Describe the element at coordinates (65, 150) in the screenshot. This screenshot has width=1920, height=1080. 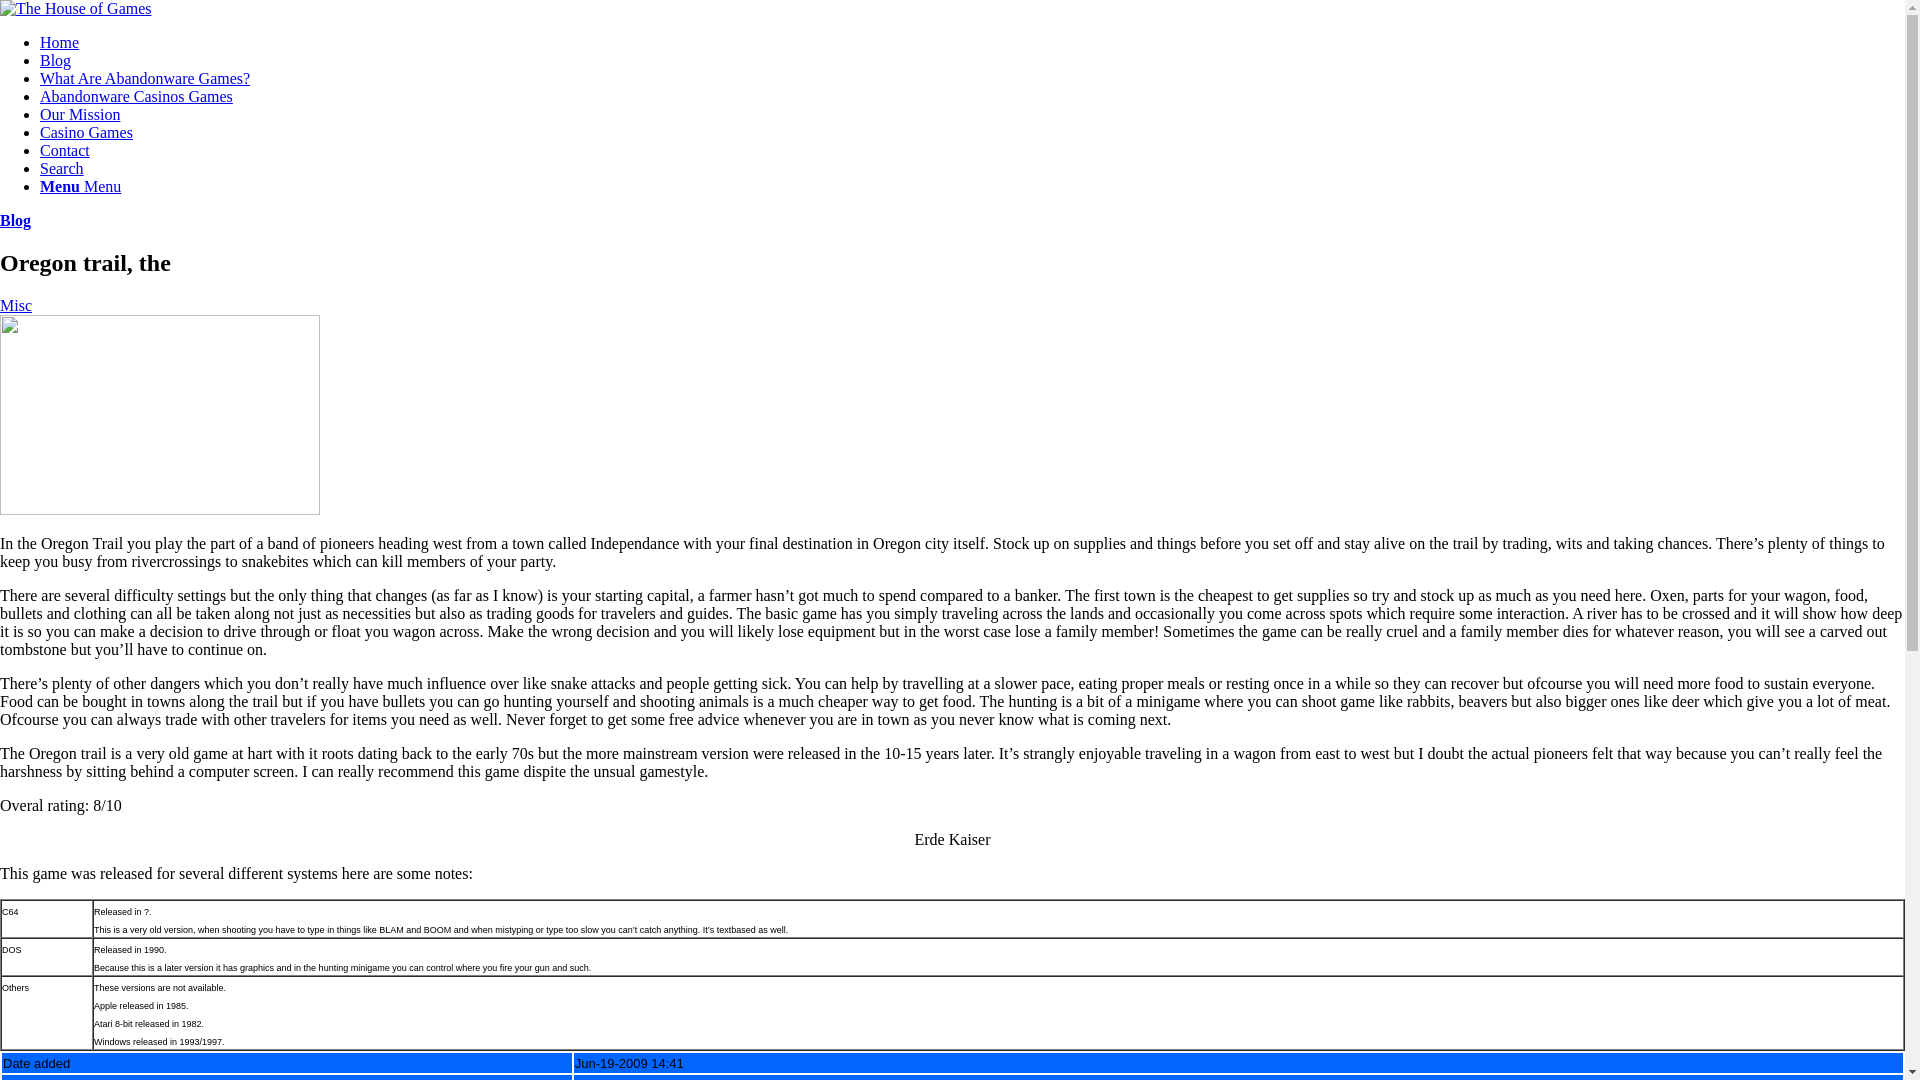
I see `Contact` at that location.